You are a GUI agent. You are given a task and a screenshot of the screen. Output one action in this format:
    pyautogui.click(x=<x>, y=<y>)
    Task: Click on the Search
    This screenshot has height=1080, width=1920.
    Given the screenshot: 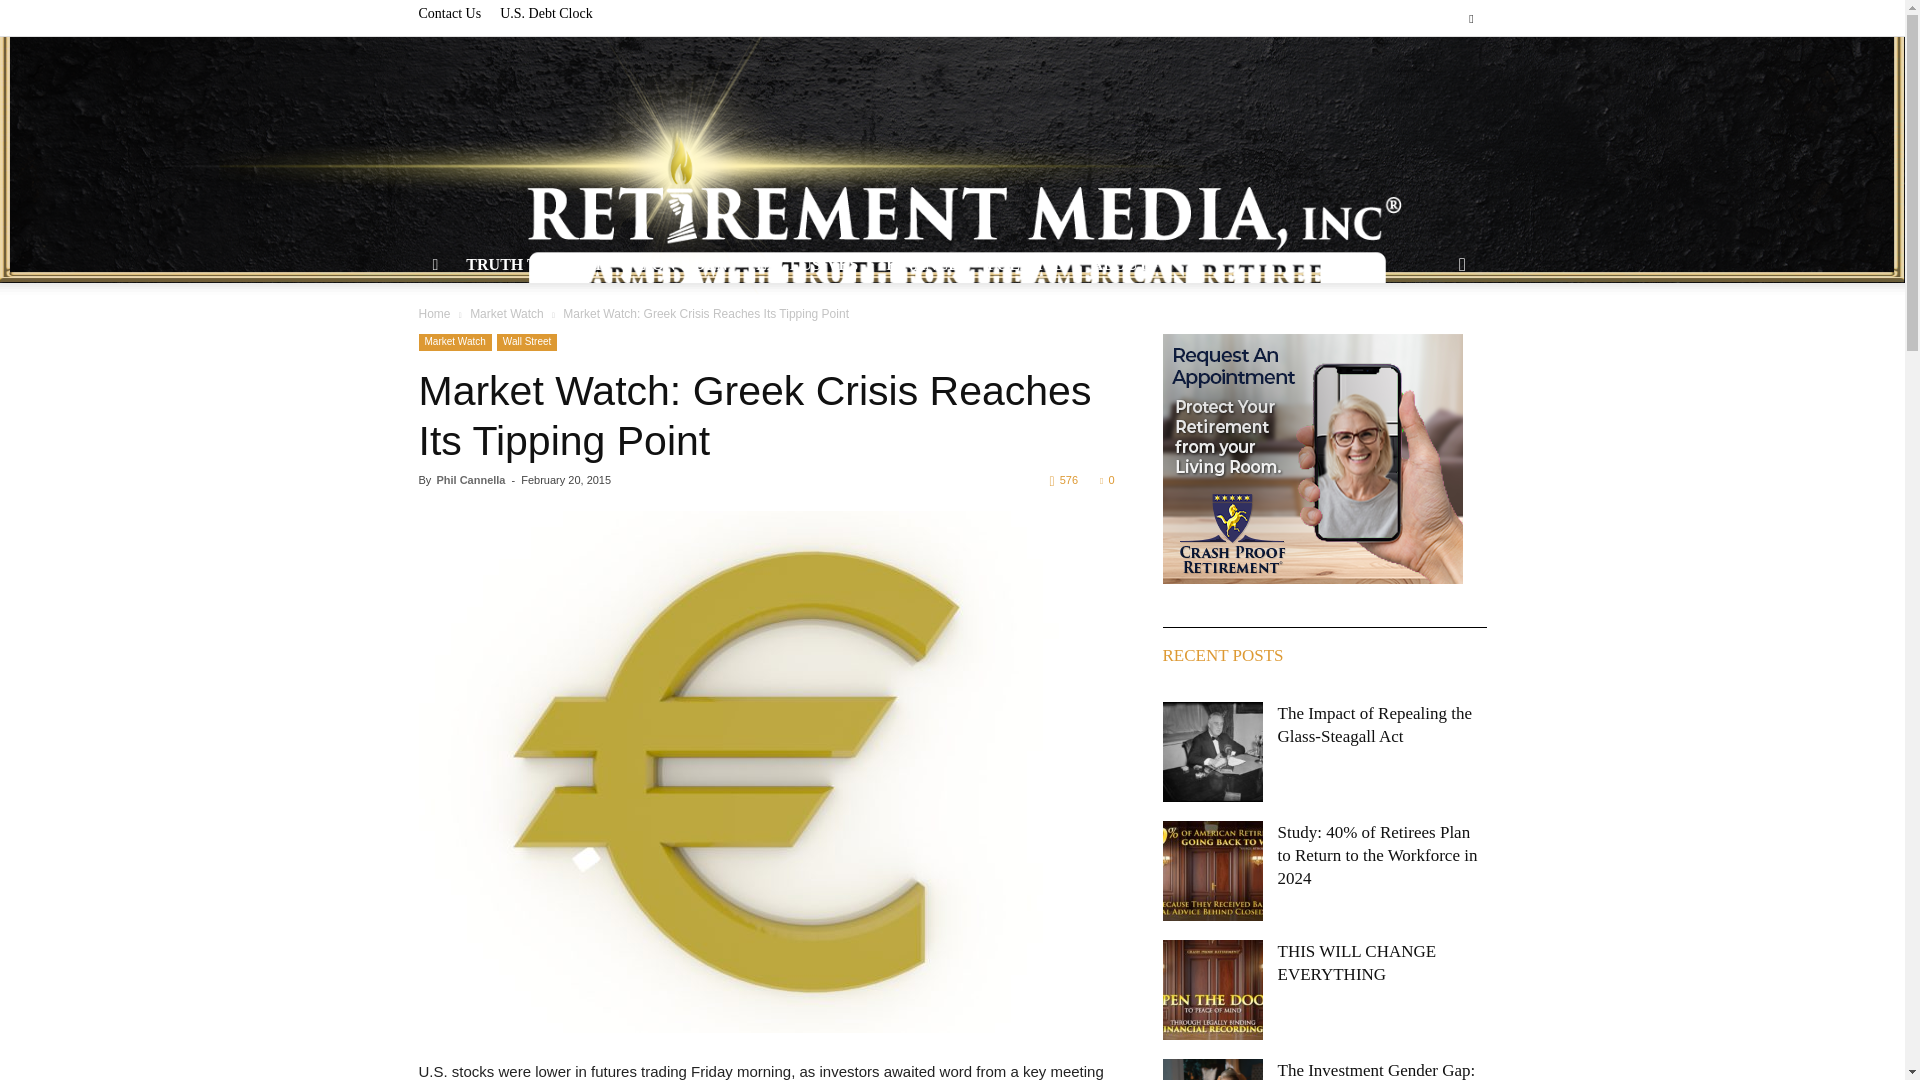 What is the action you would take?
    pyautogui.click(x=1430, y=338)
    